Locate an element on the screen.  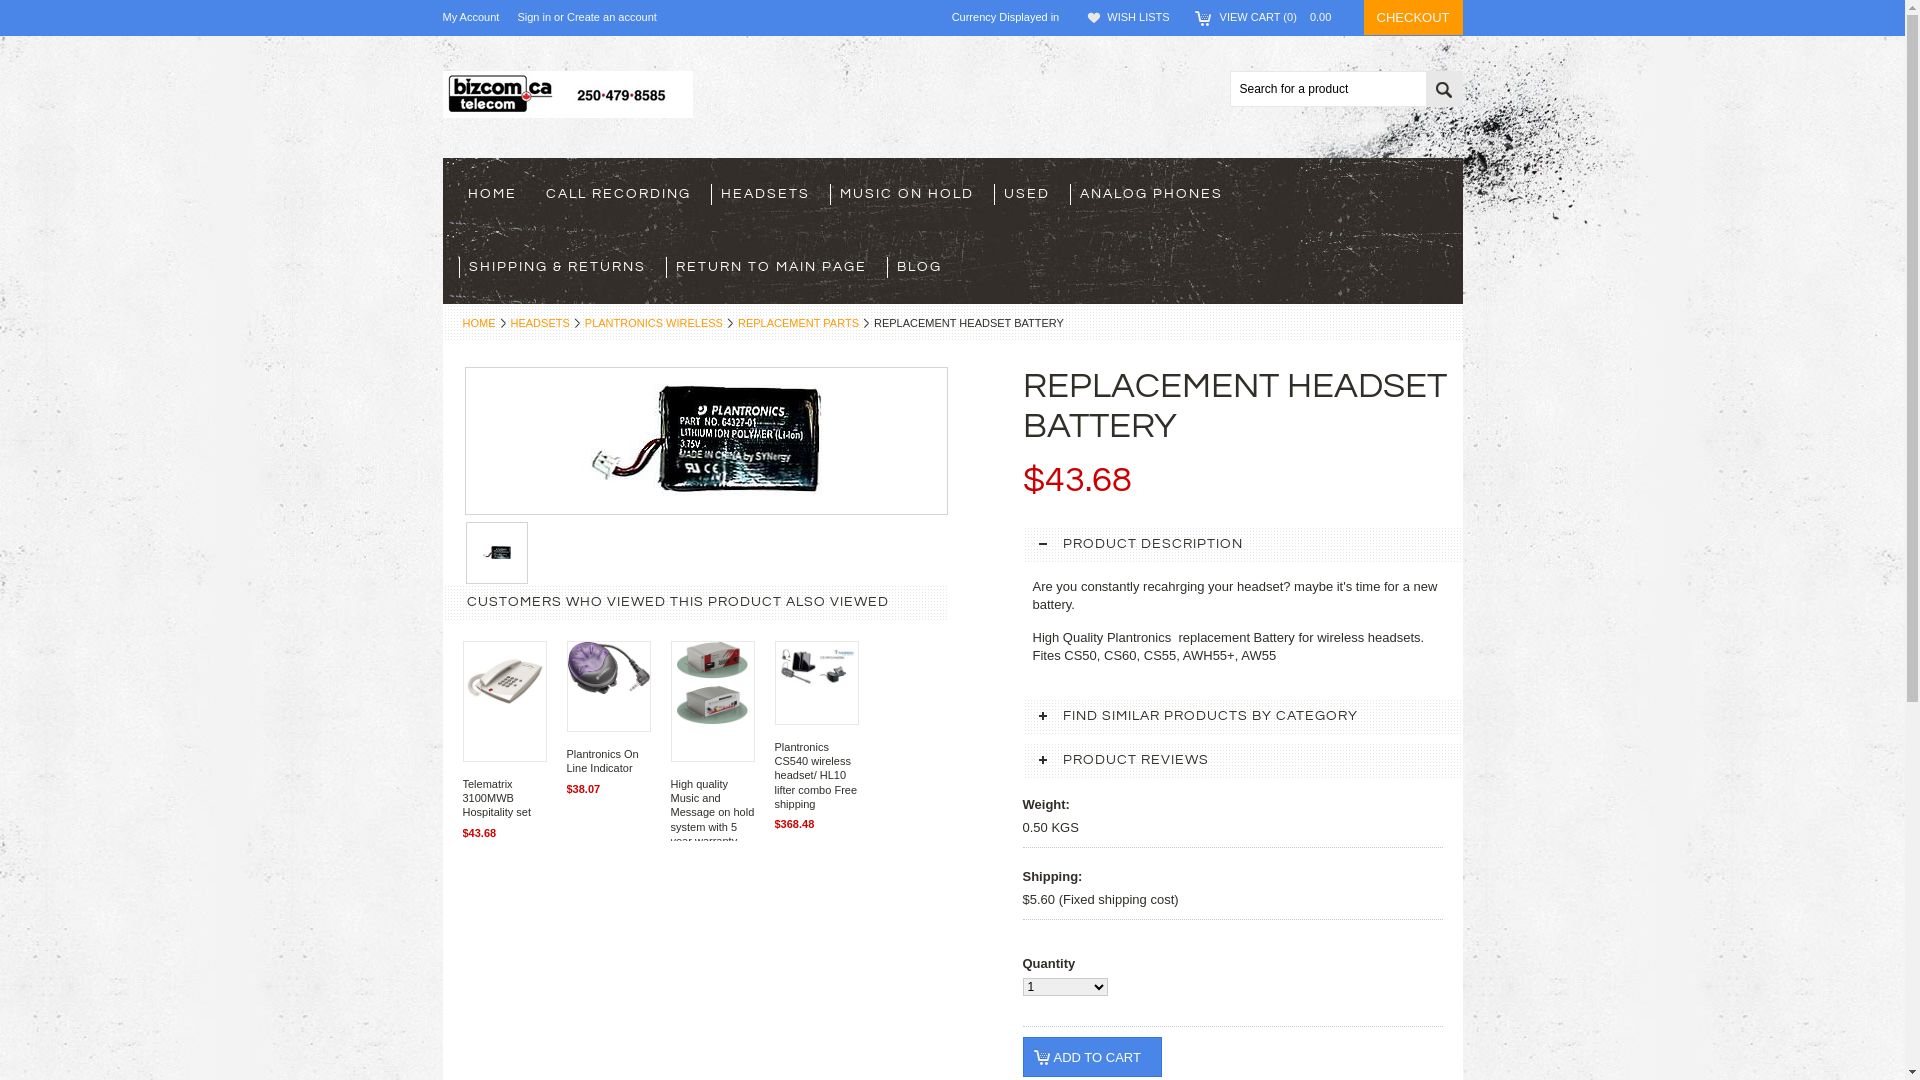
Telematrix 3100MWB Hospitality set is located at coordinates (496, 798).